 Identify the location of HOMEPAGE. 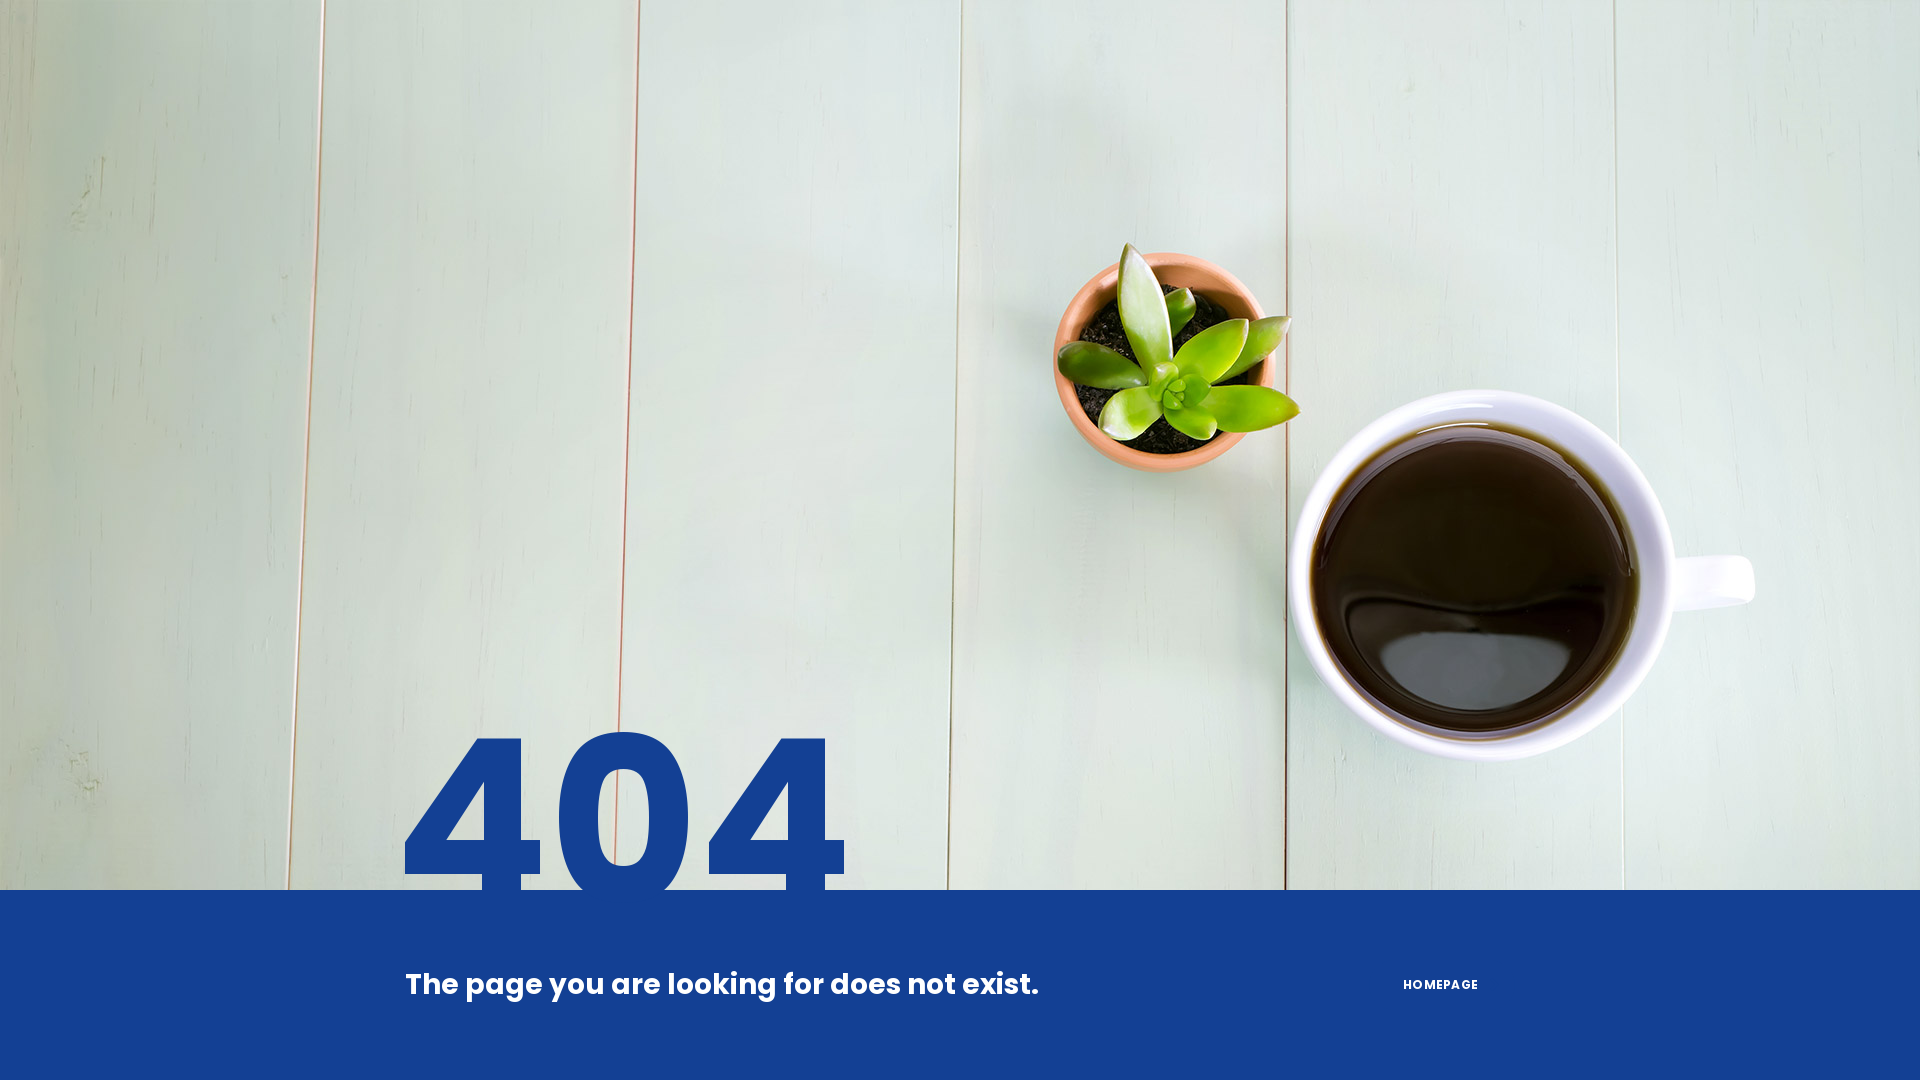
(1442, 985).